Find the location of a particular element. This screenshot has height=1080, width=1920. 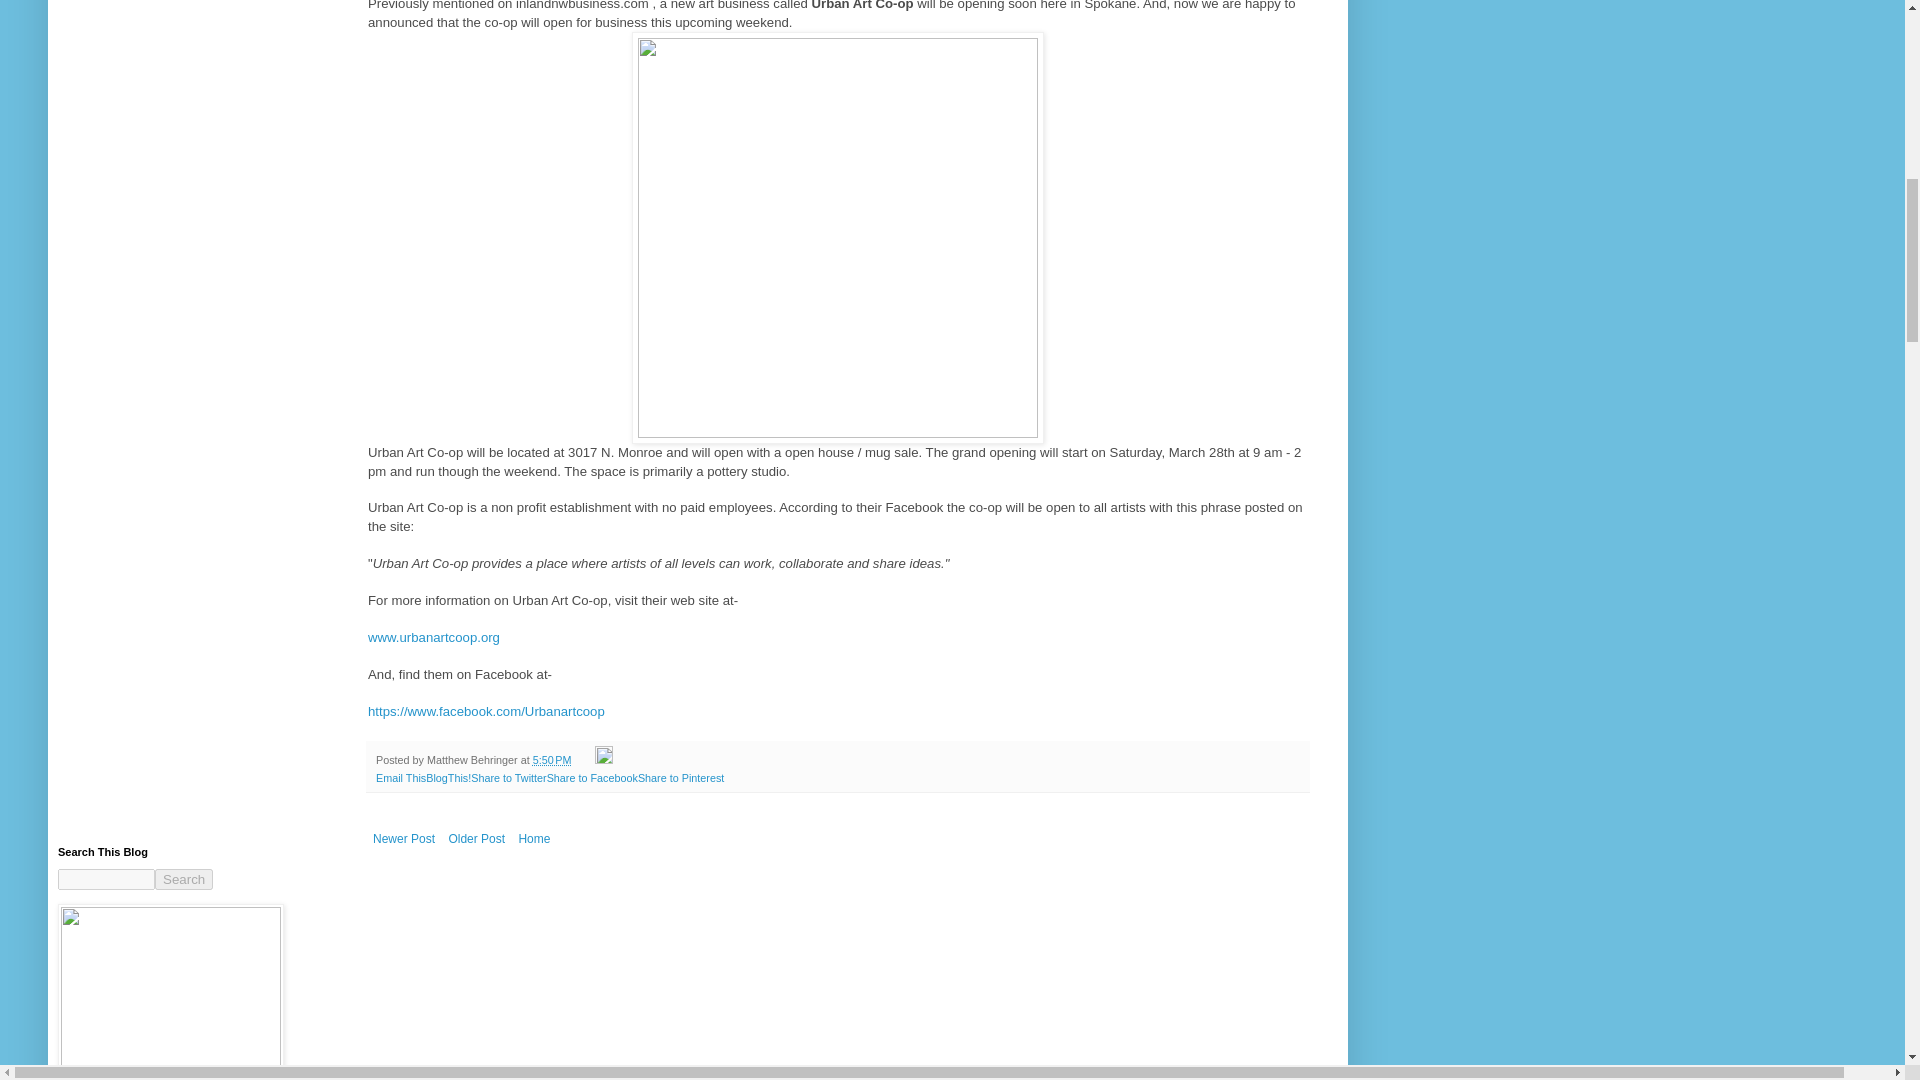

Search is located at coordinates (184, 879).